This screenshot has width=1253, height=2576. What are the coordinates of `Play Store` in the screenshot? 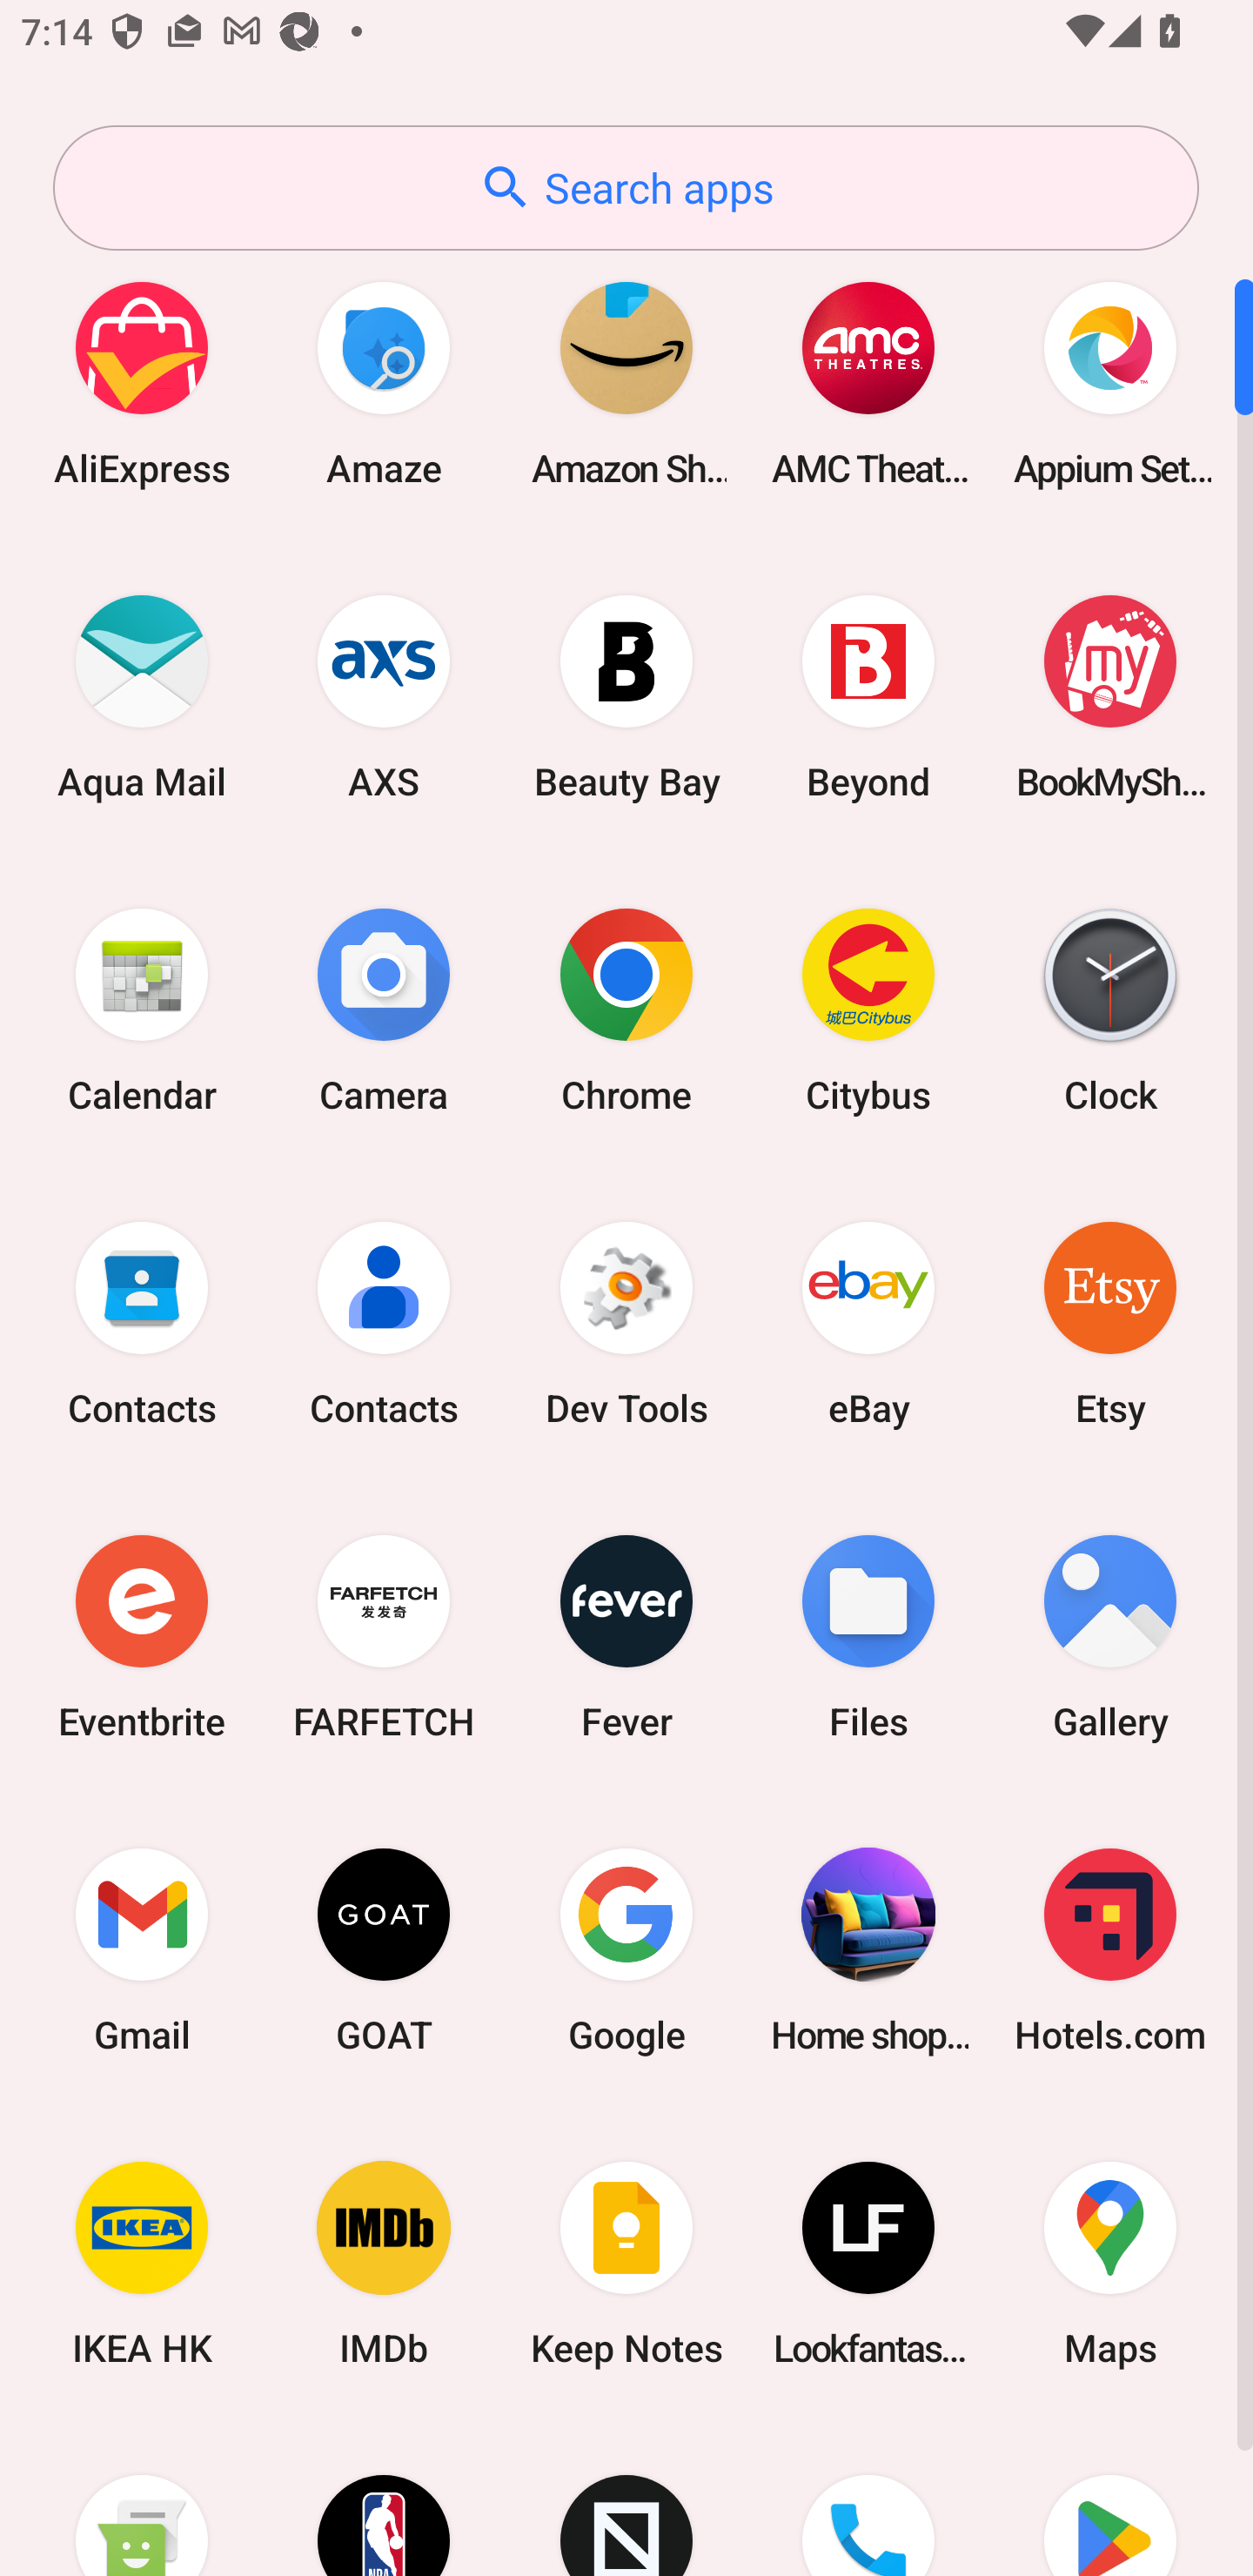 It's located at (1110, 2499).